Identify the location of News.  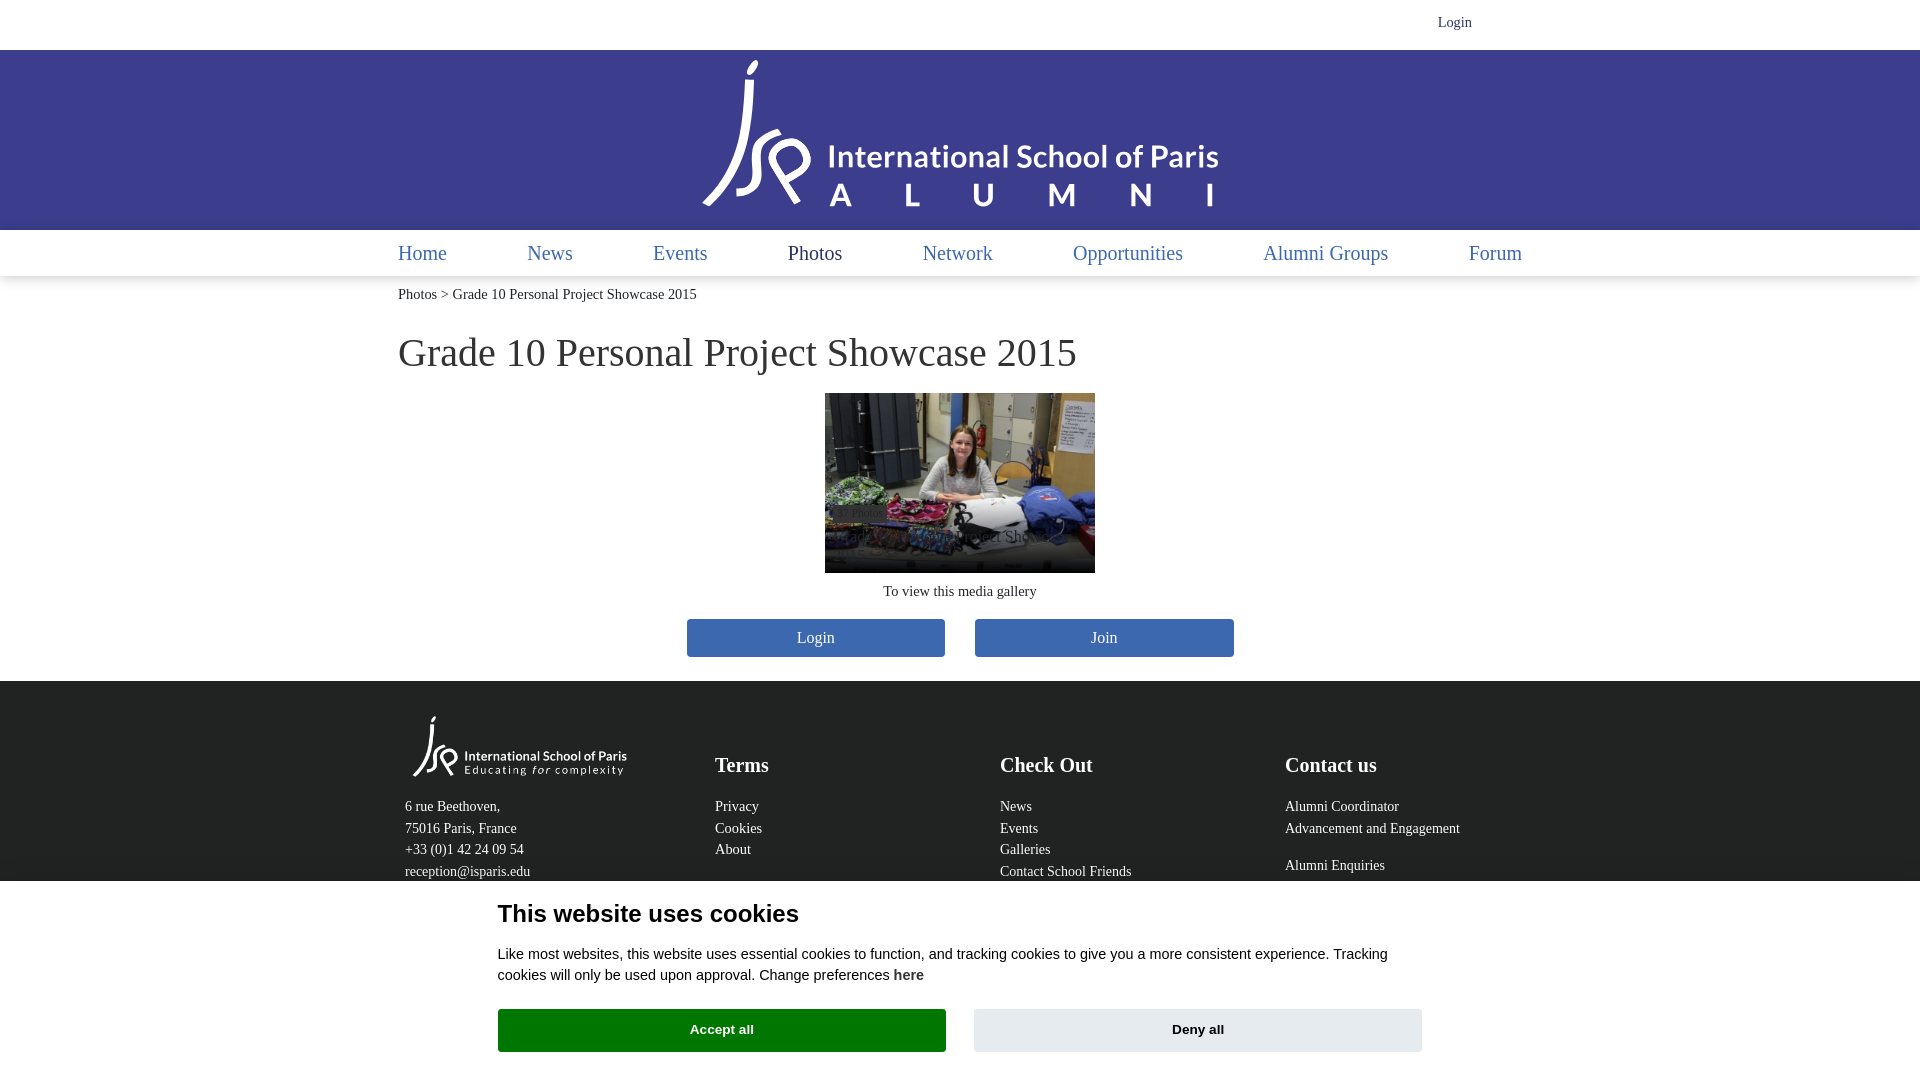
(1016, 806).